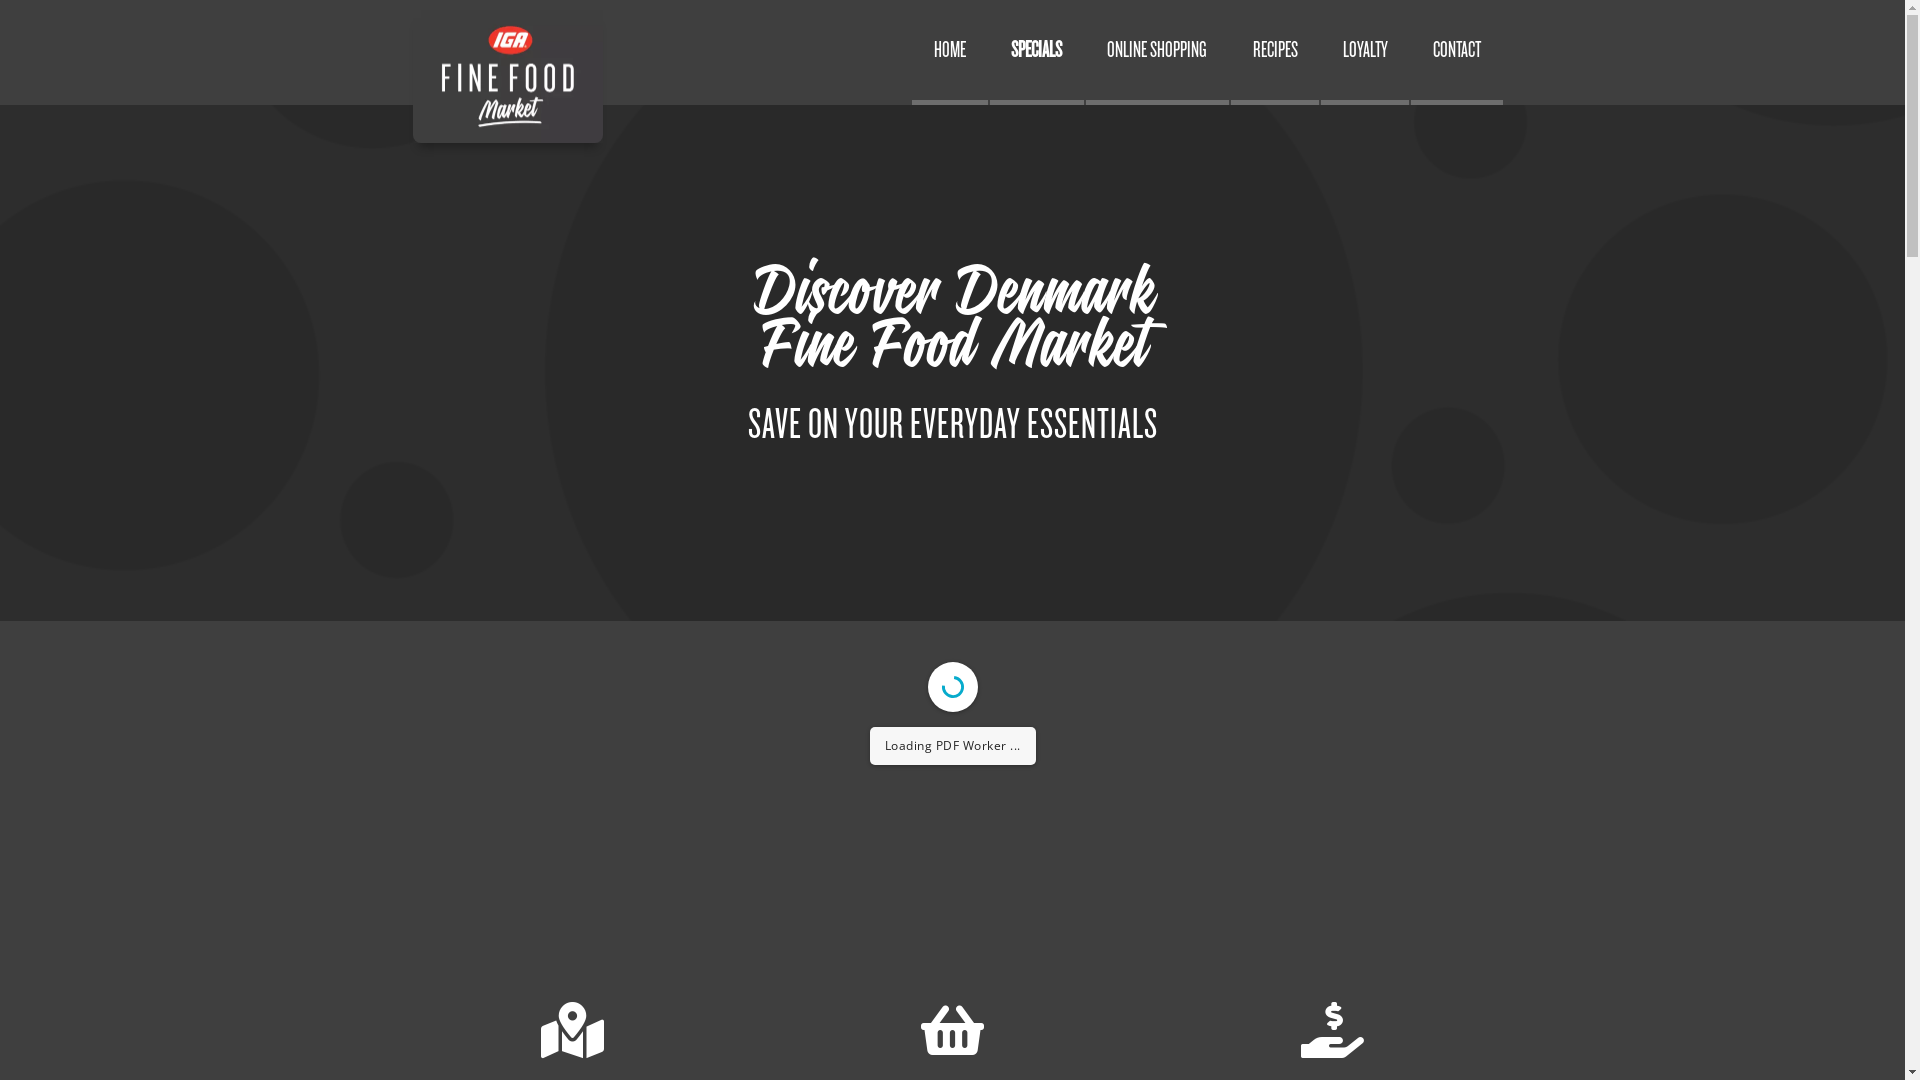  I want to click on HOME, so click(950, 52).